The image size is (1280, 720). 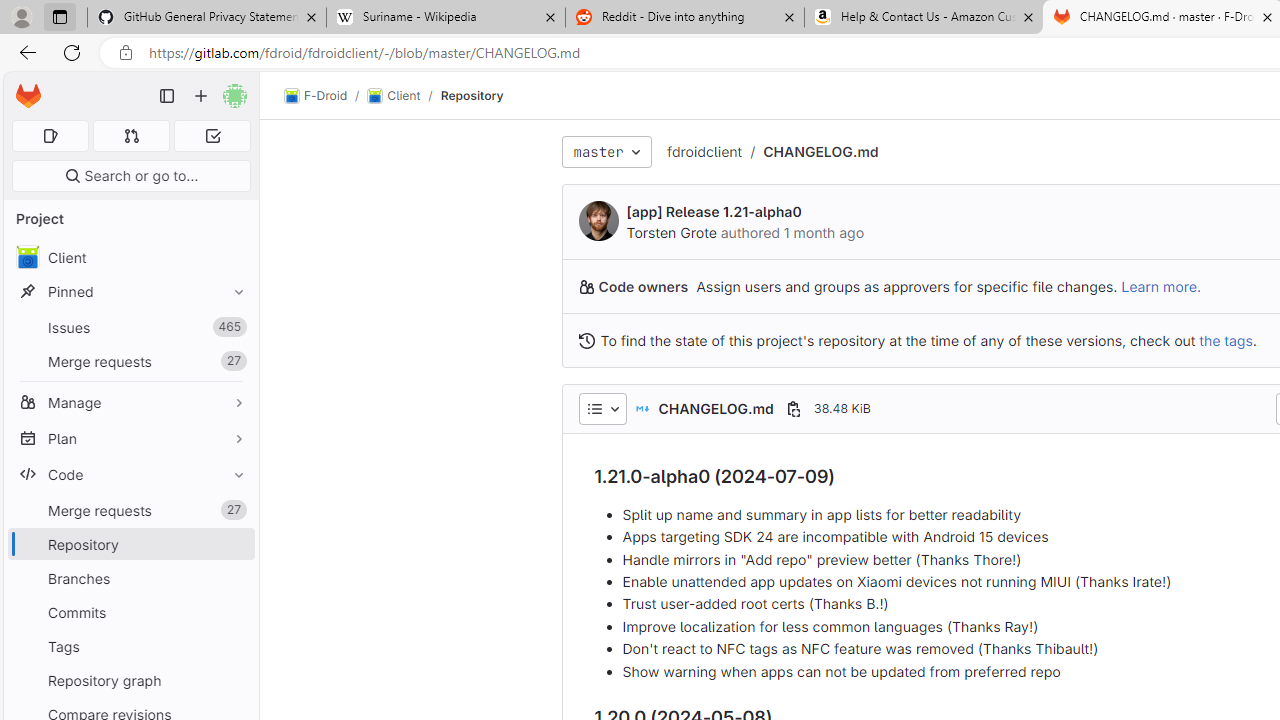 I want to click on [app] Release 1.21-alpha0, so click(x=714, y=212).